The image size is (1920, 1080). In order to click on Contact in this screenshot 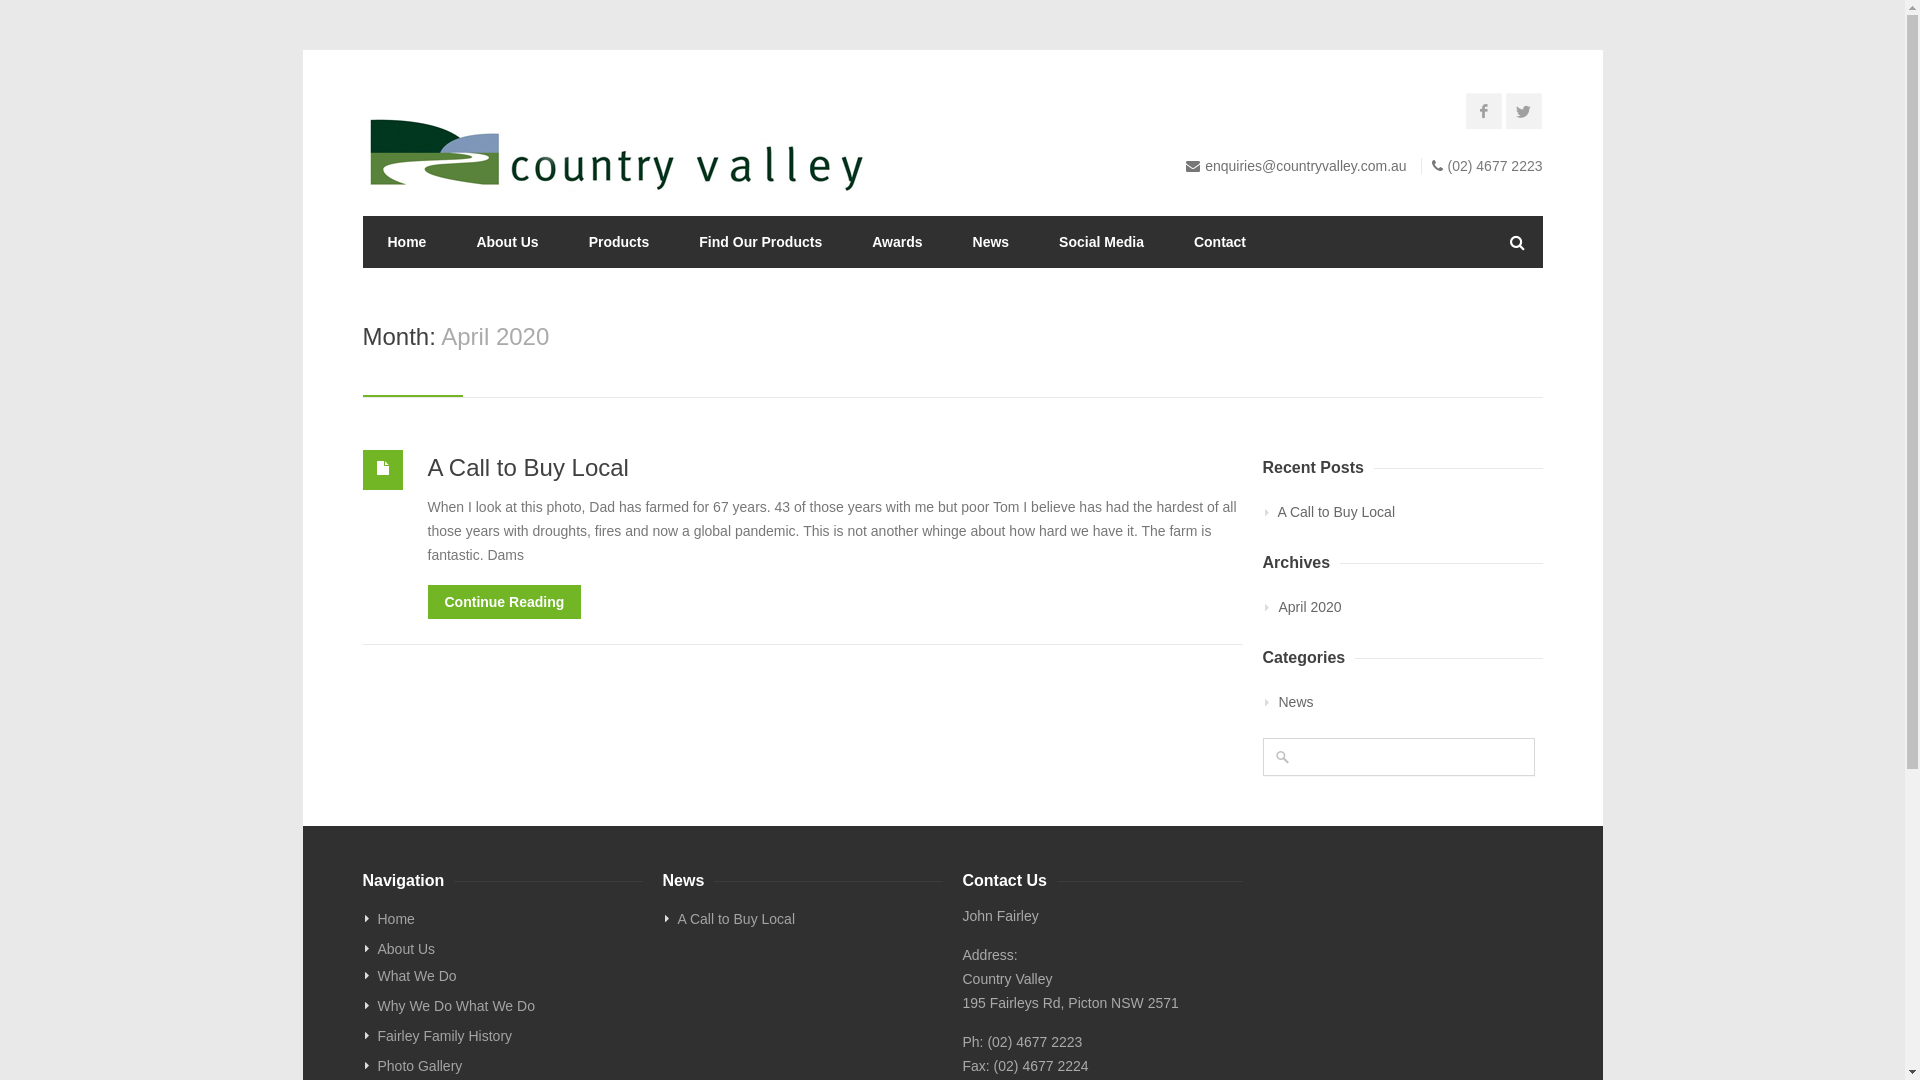, I will do `click(1220, 242)`.